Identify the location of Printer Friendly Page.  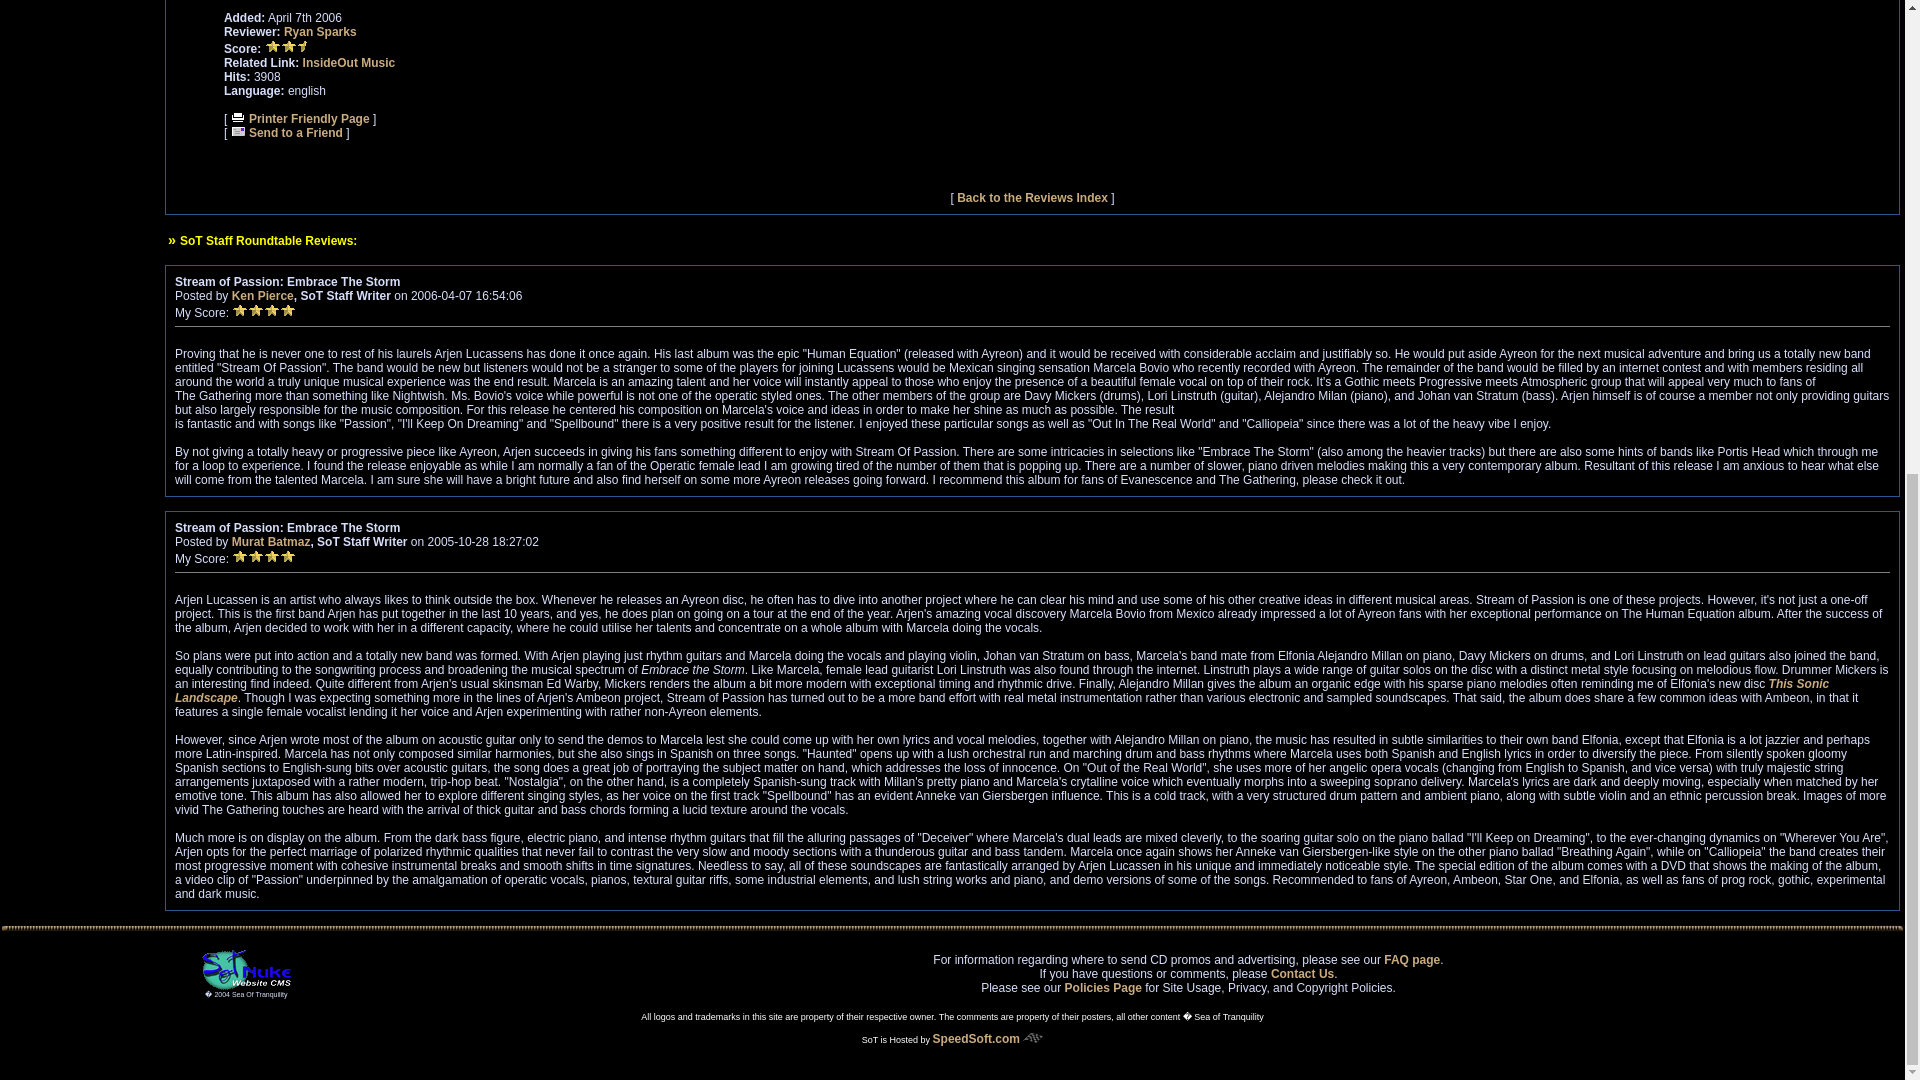
(300, 119).